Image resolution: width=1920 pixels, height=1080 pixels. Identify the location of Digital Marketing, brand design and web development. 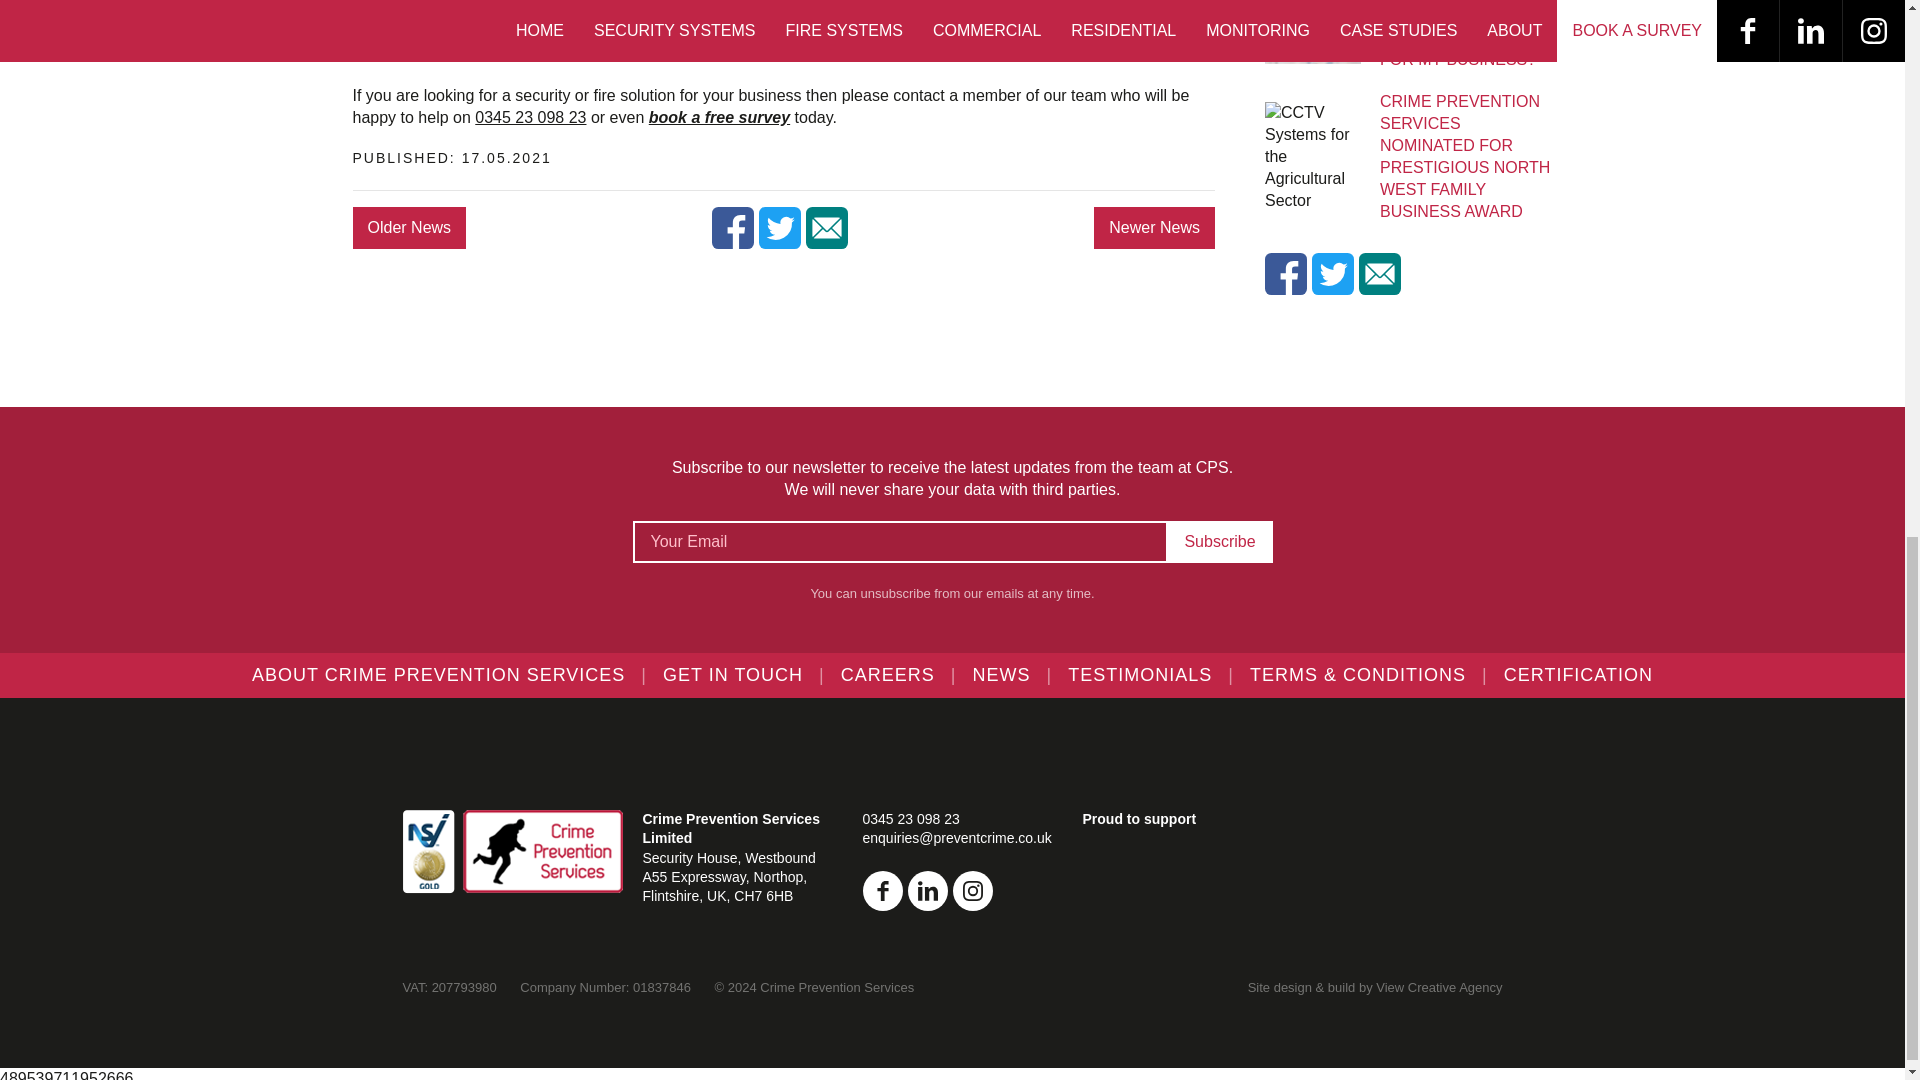
(1438, 986).